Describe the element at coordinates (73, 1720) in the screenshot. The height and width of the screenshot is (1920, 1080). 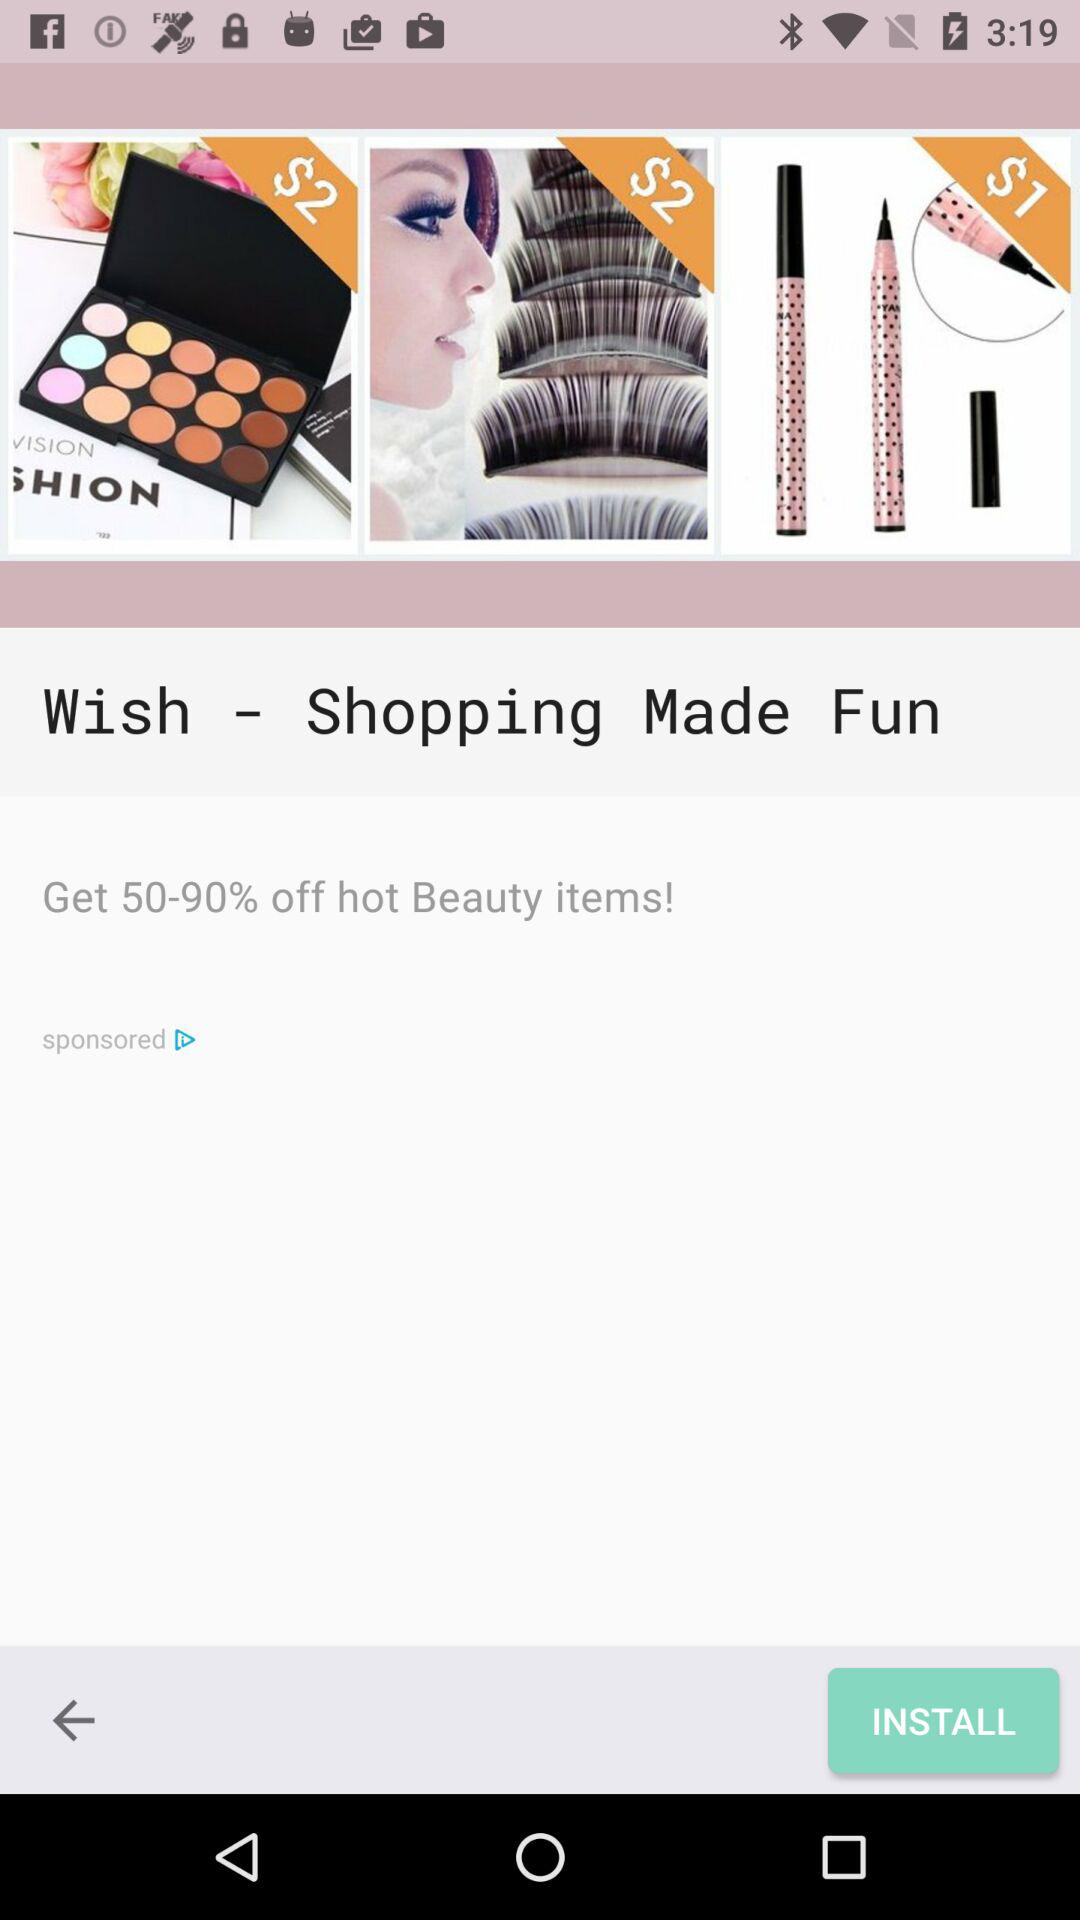
I see `press icon to the left of install` at that location.